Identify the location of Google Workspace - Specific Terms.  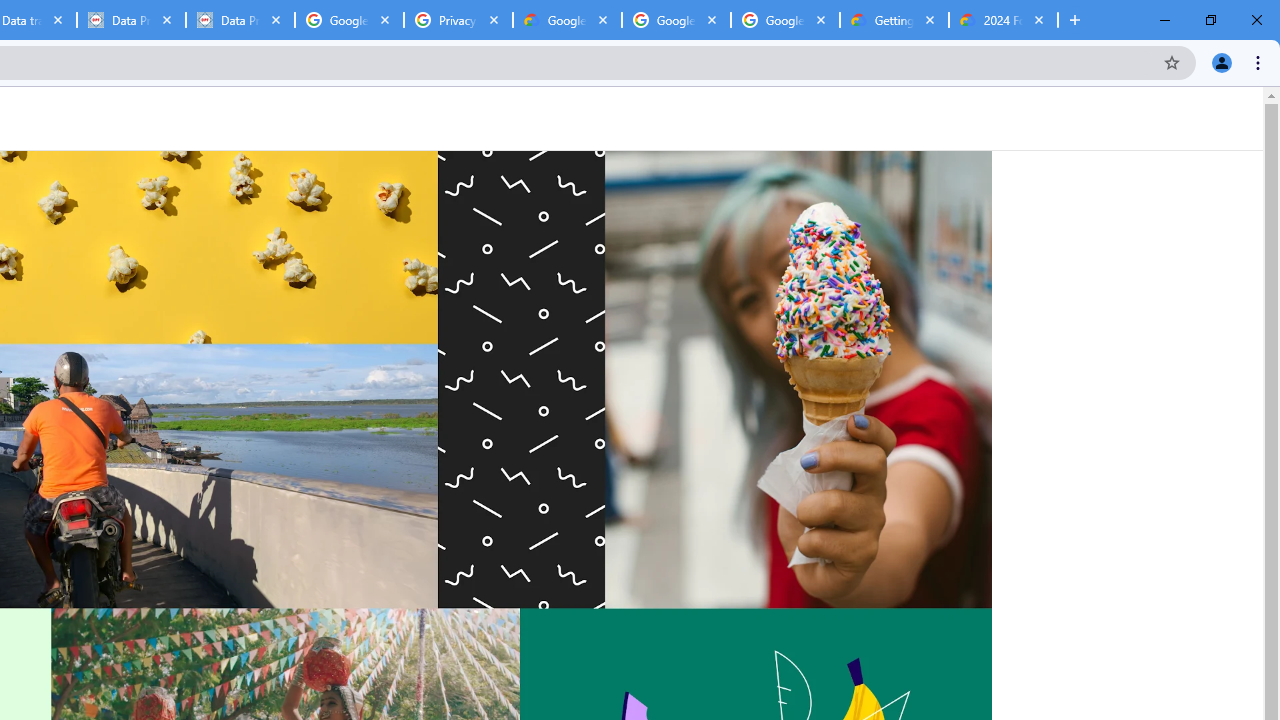
(784, 20).